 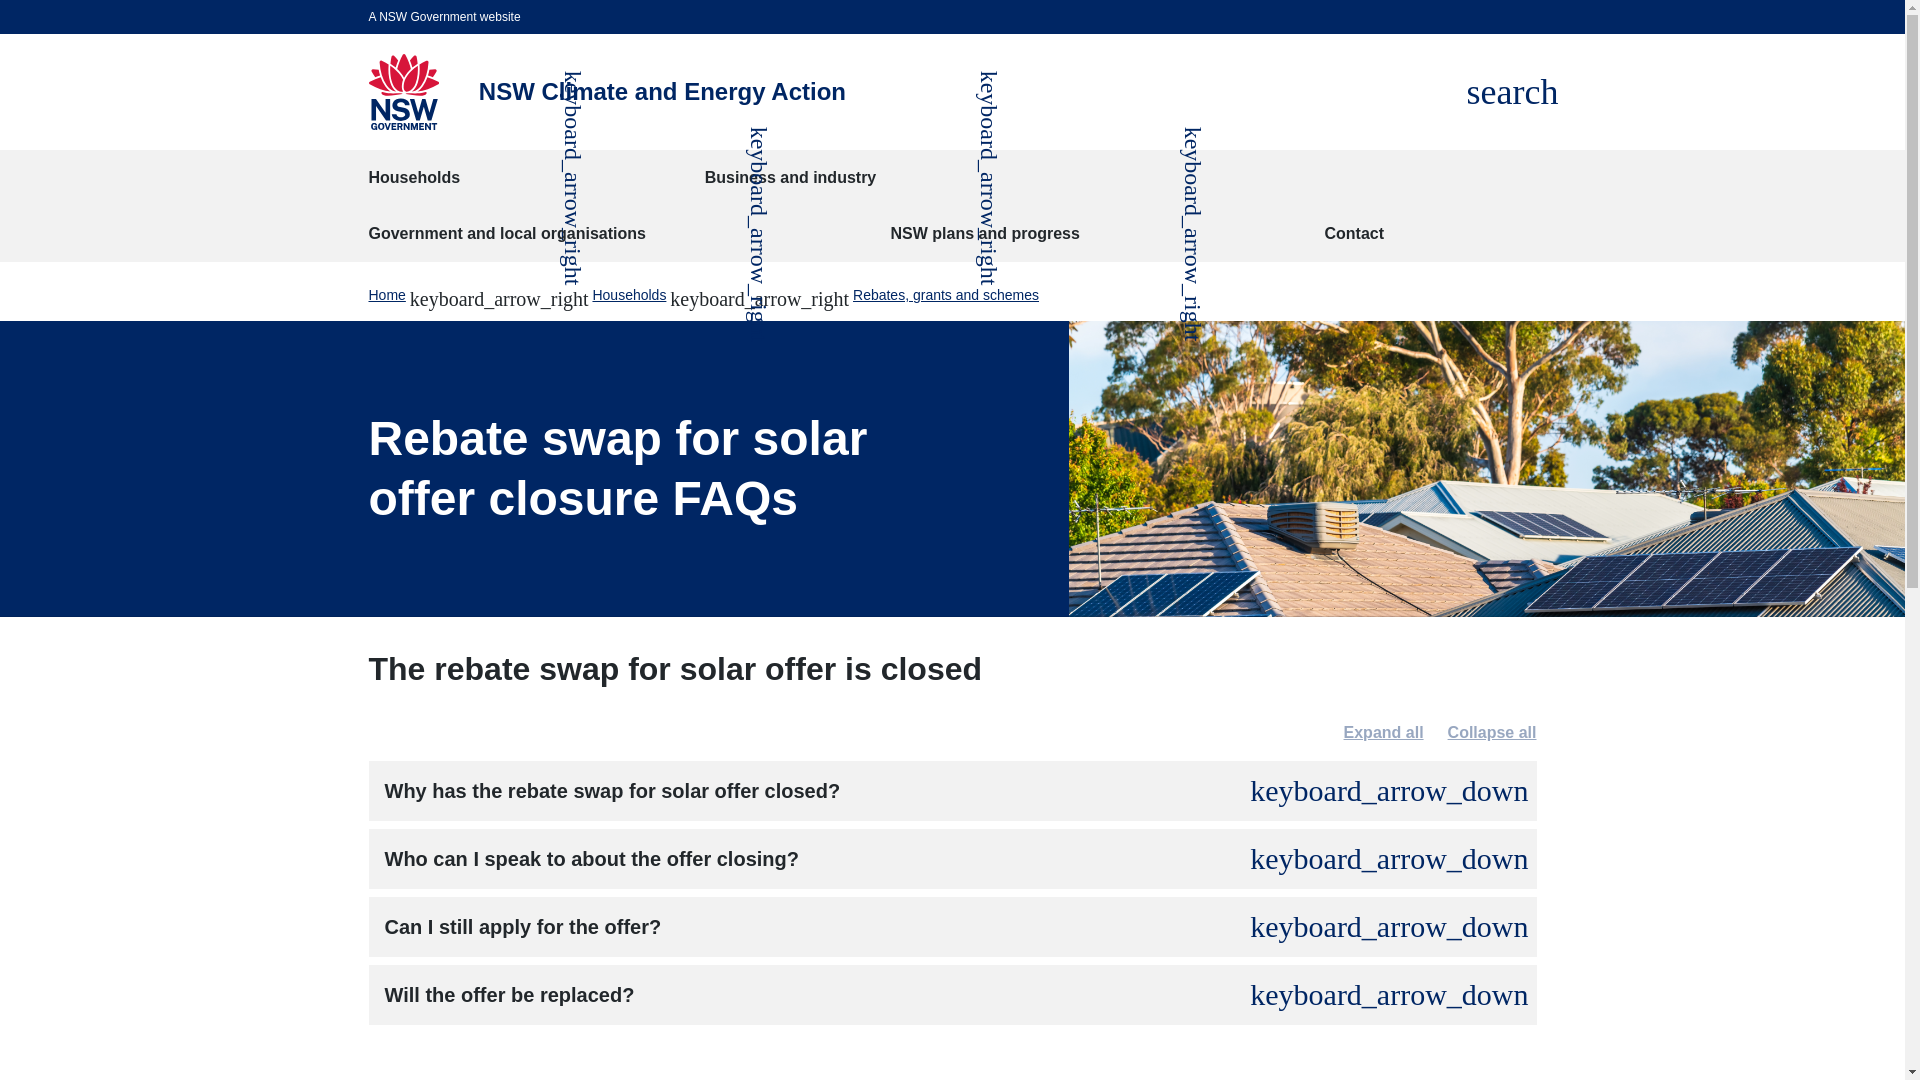 I want to click on NSW Climate and Energy Action, so click(x=402, y=92).